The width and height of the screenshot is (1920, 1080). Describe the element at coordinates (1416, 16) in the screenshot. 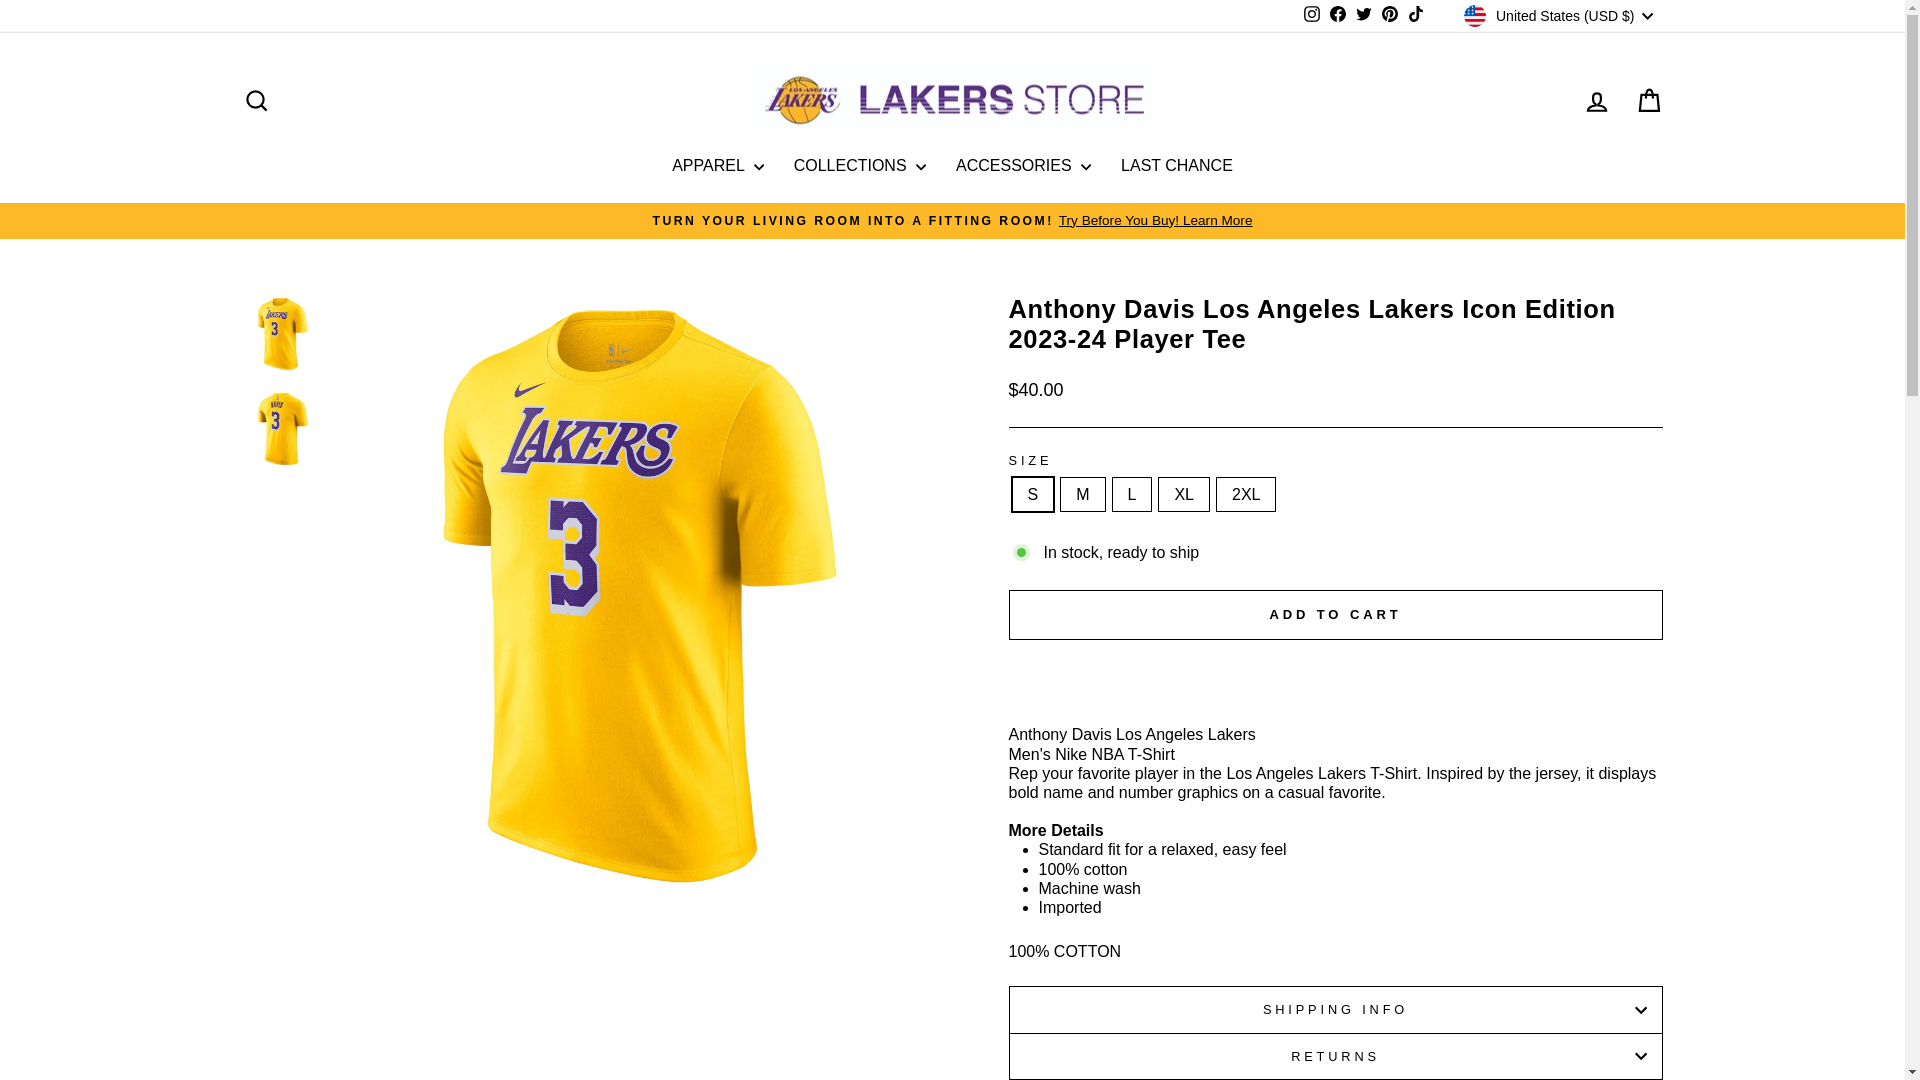

I see `Lakers Store on TikTok` at that location.